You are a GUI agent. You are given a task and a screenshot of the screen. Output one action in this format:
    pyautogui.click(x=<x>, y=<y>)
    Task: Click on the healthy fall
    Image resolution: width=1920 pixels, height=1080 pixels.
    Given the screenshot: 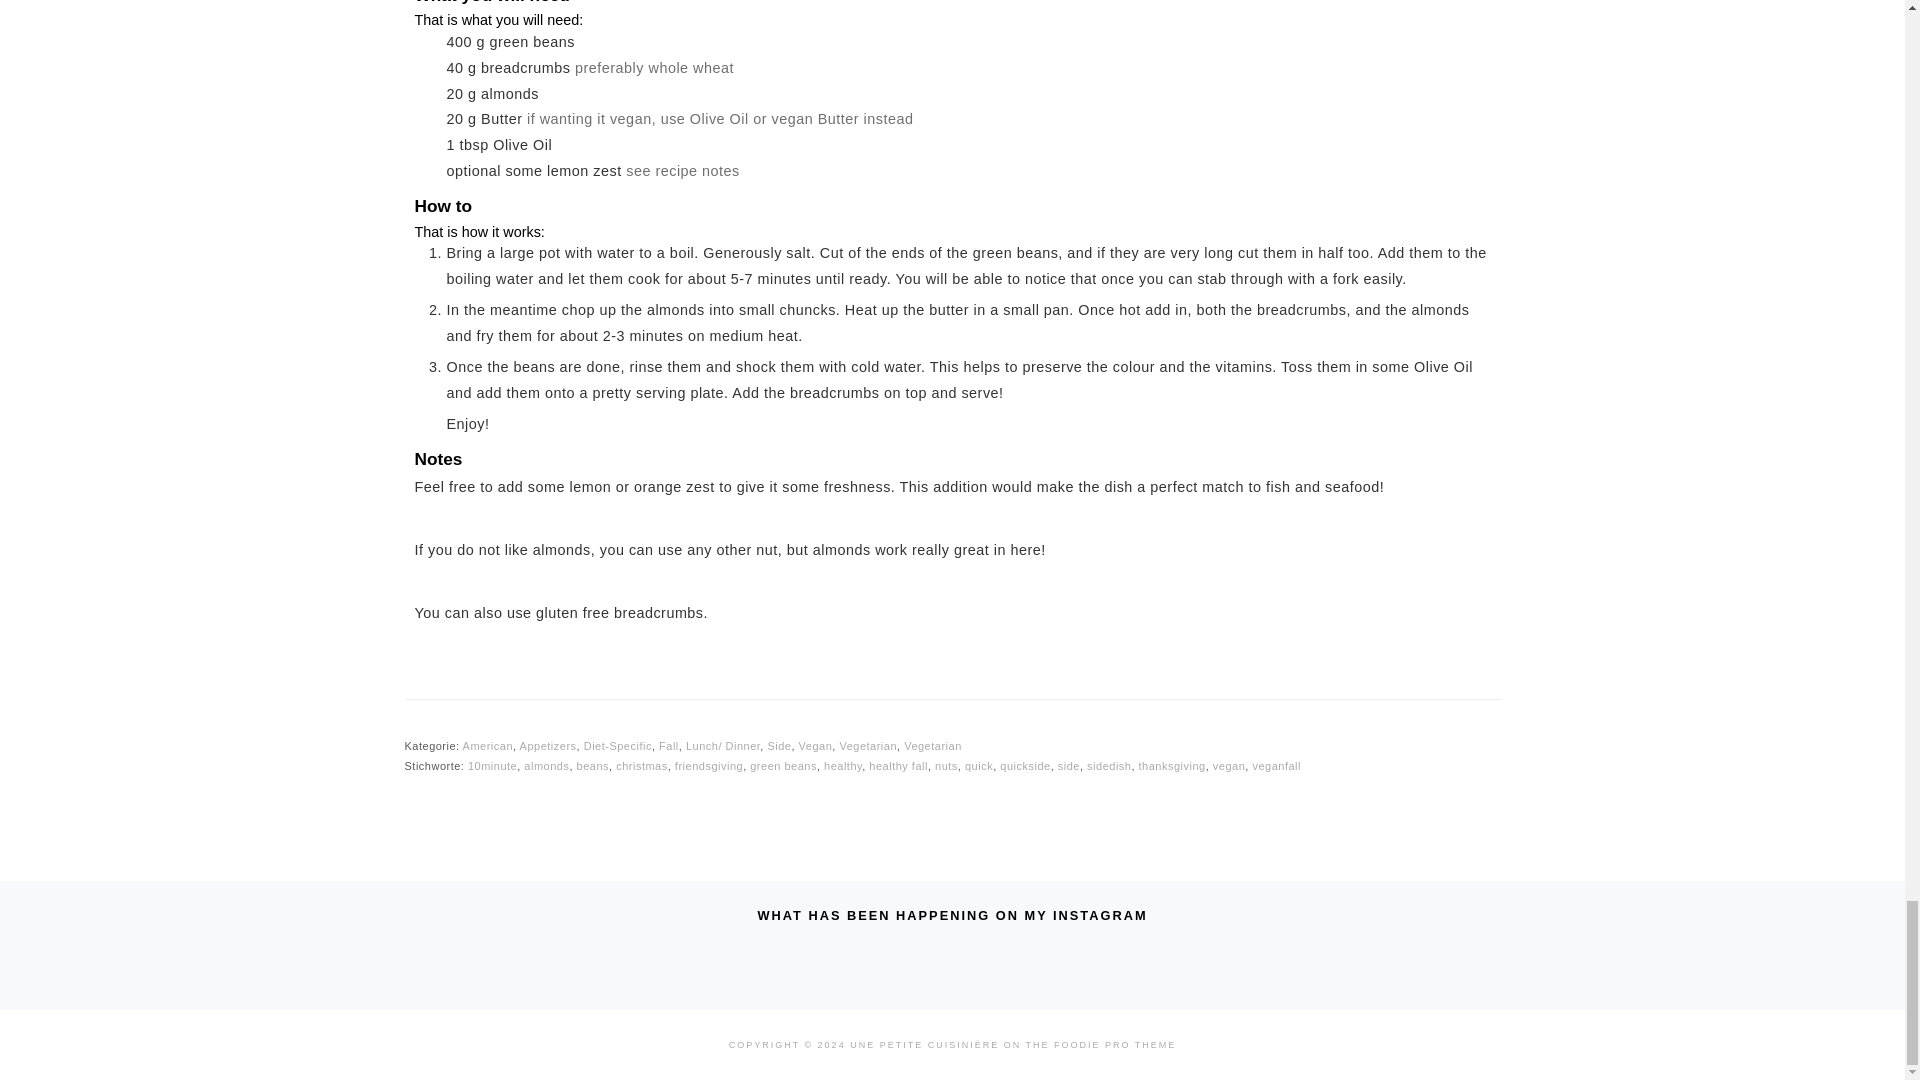 What is the action you would take?
    pyautogui.click(x=898, y=766)
    